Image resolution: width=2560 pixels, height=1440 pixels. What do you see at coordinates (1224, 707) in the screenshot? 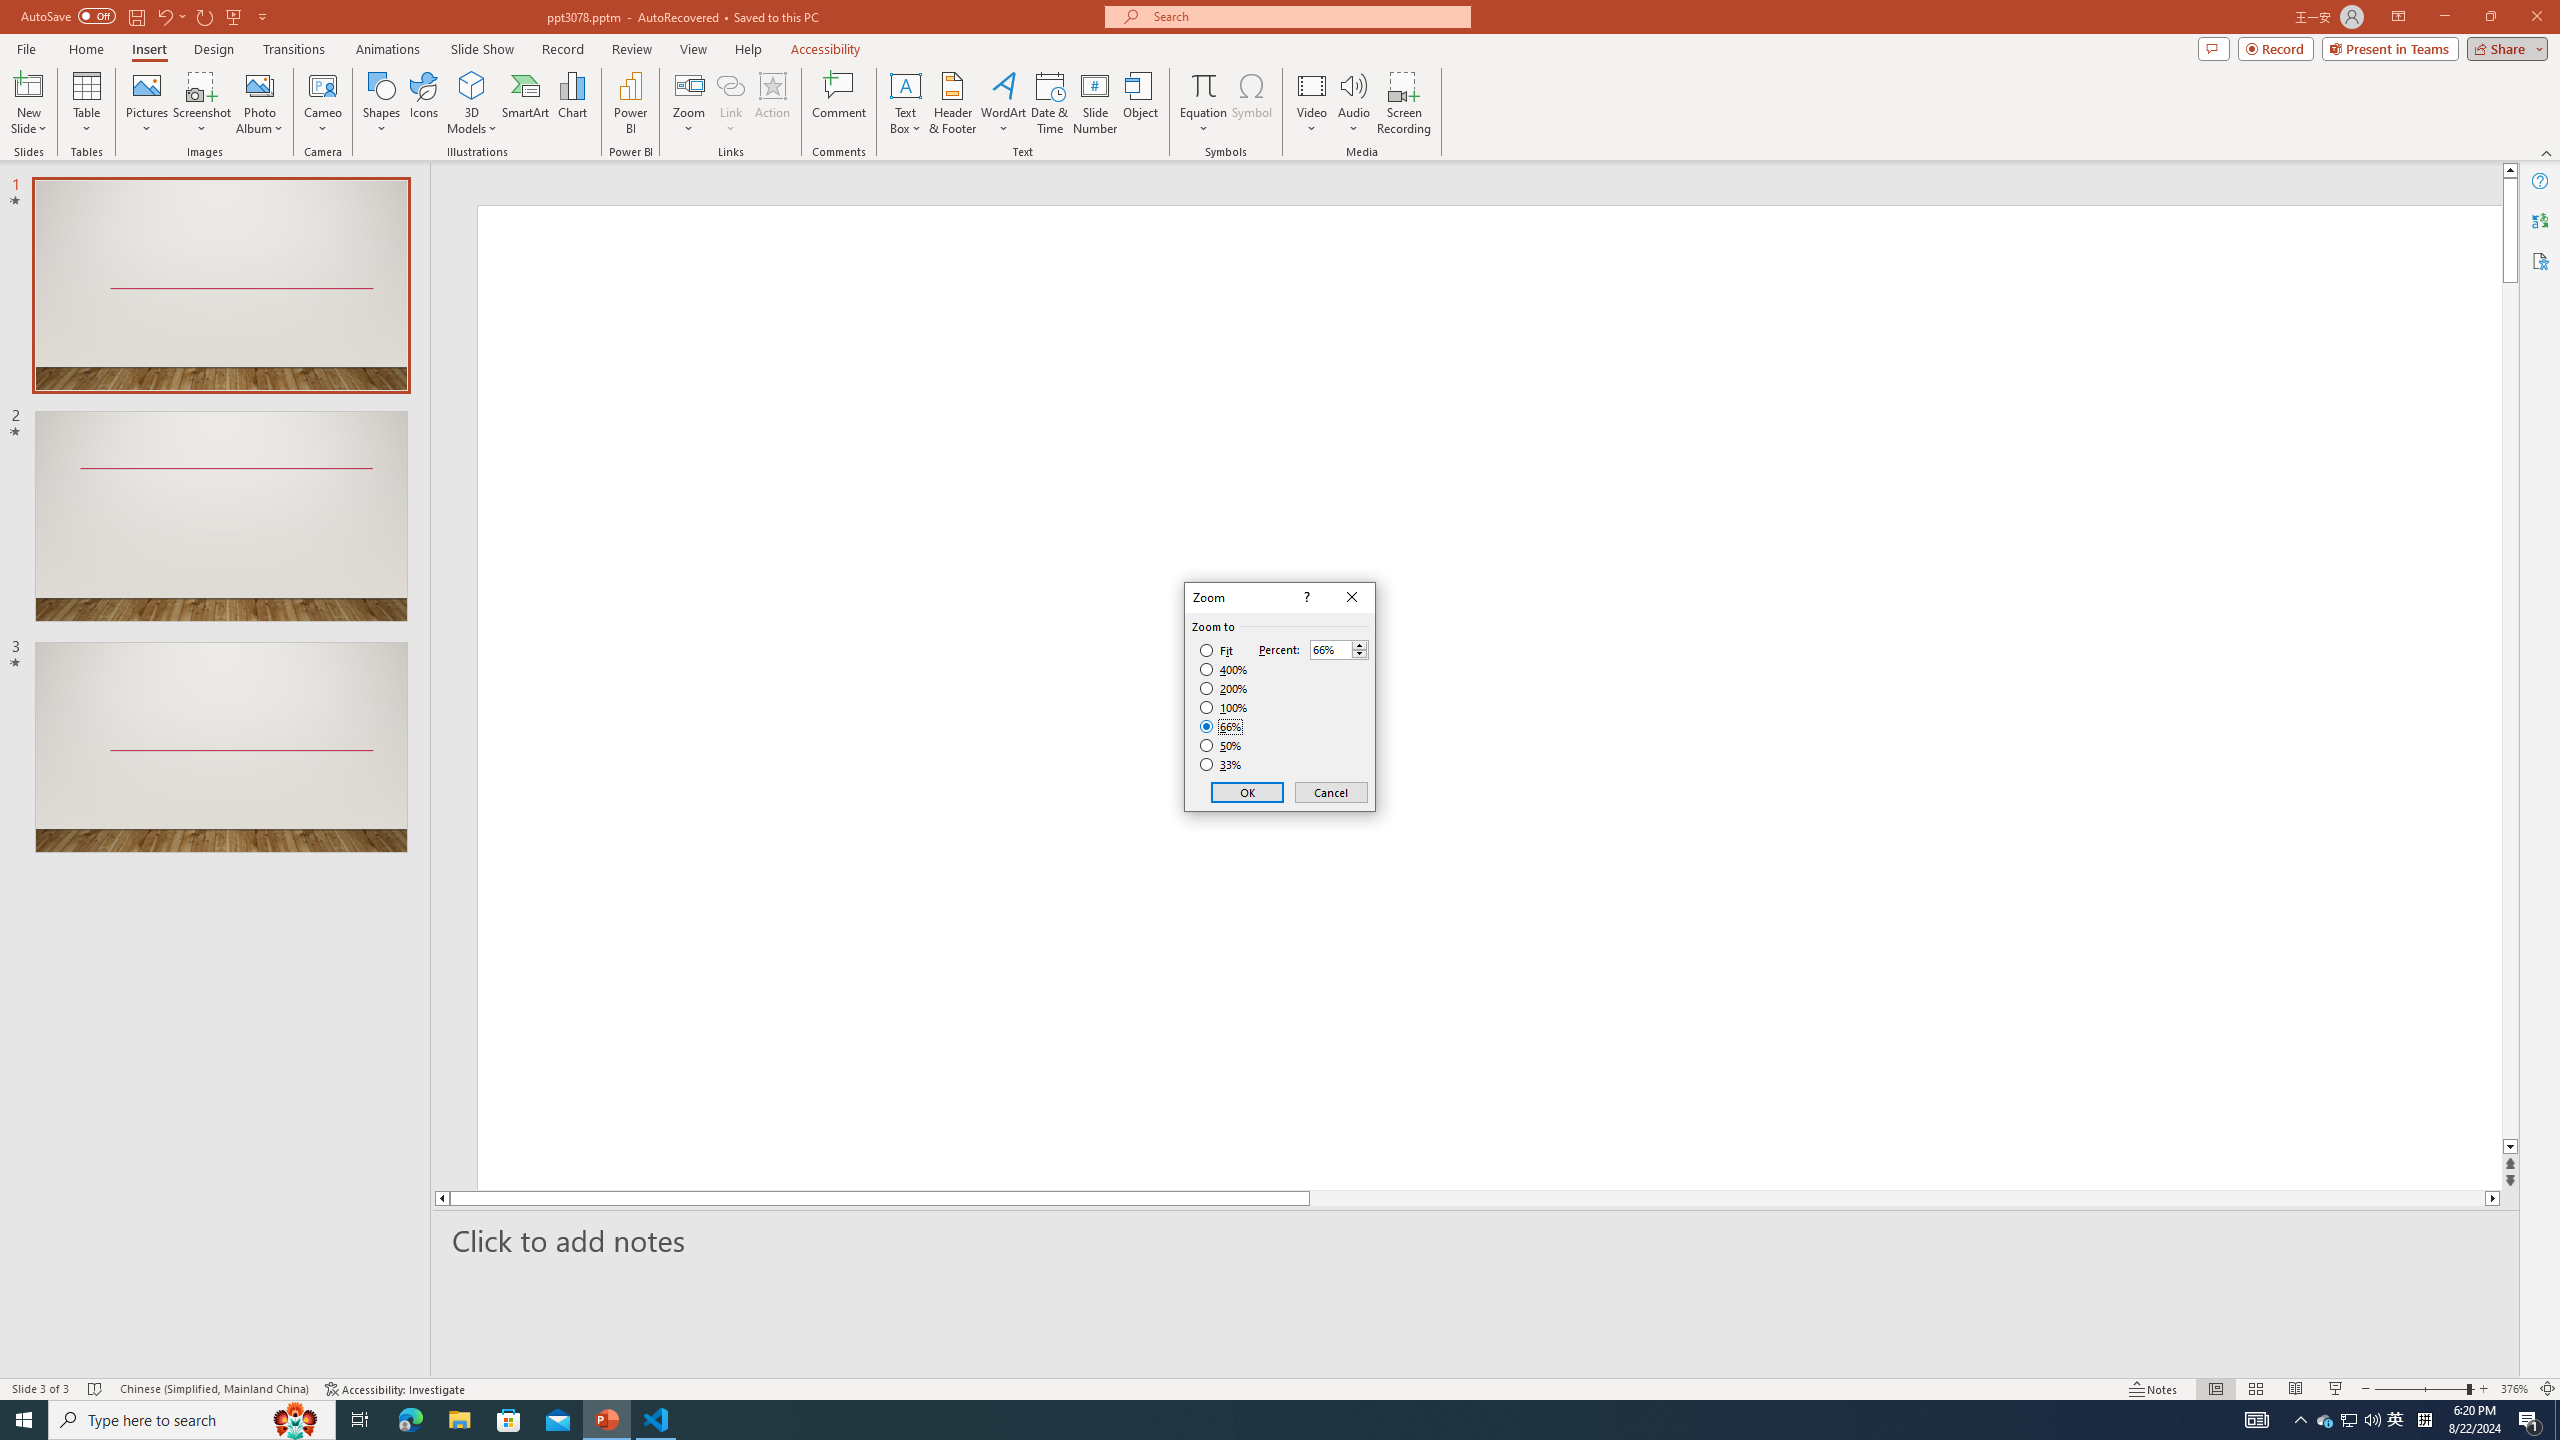
I see `100%` at bounding box center [1224, 707].